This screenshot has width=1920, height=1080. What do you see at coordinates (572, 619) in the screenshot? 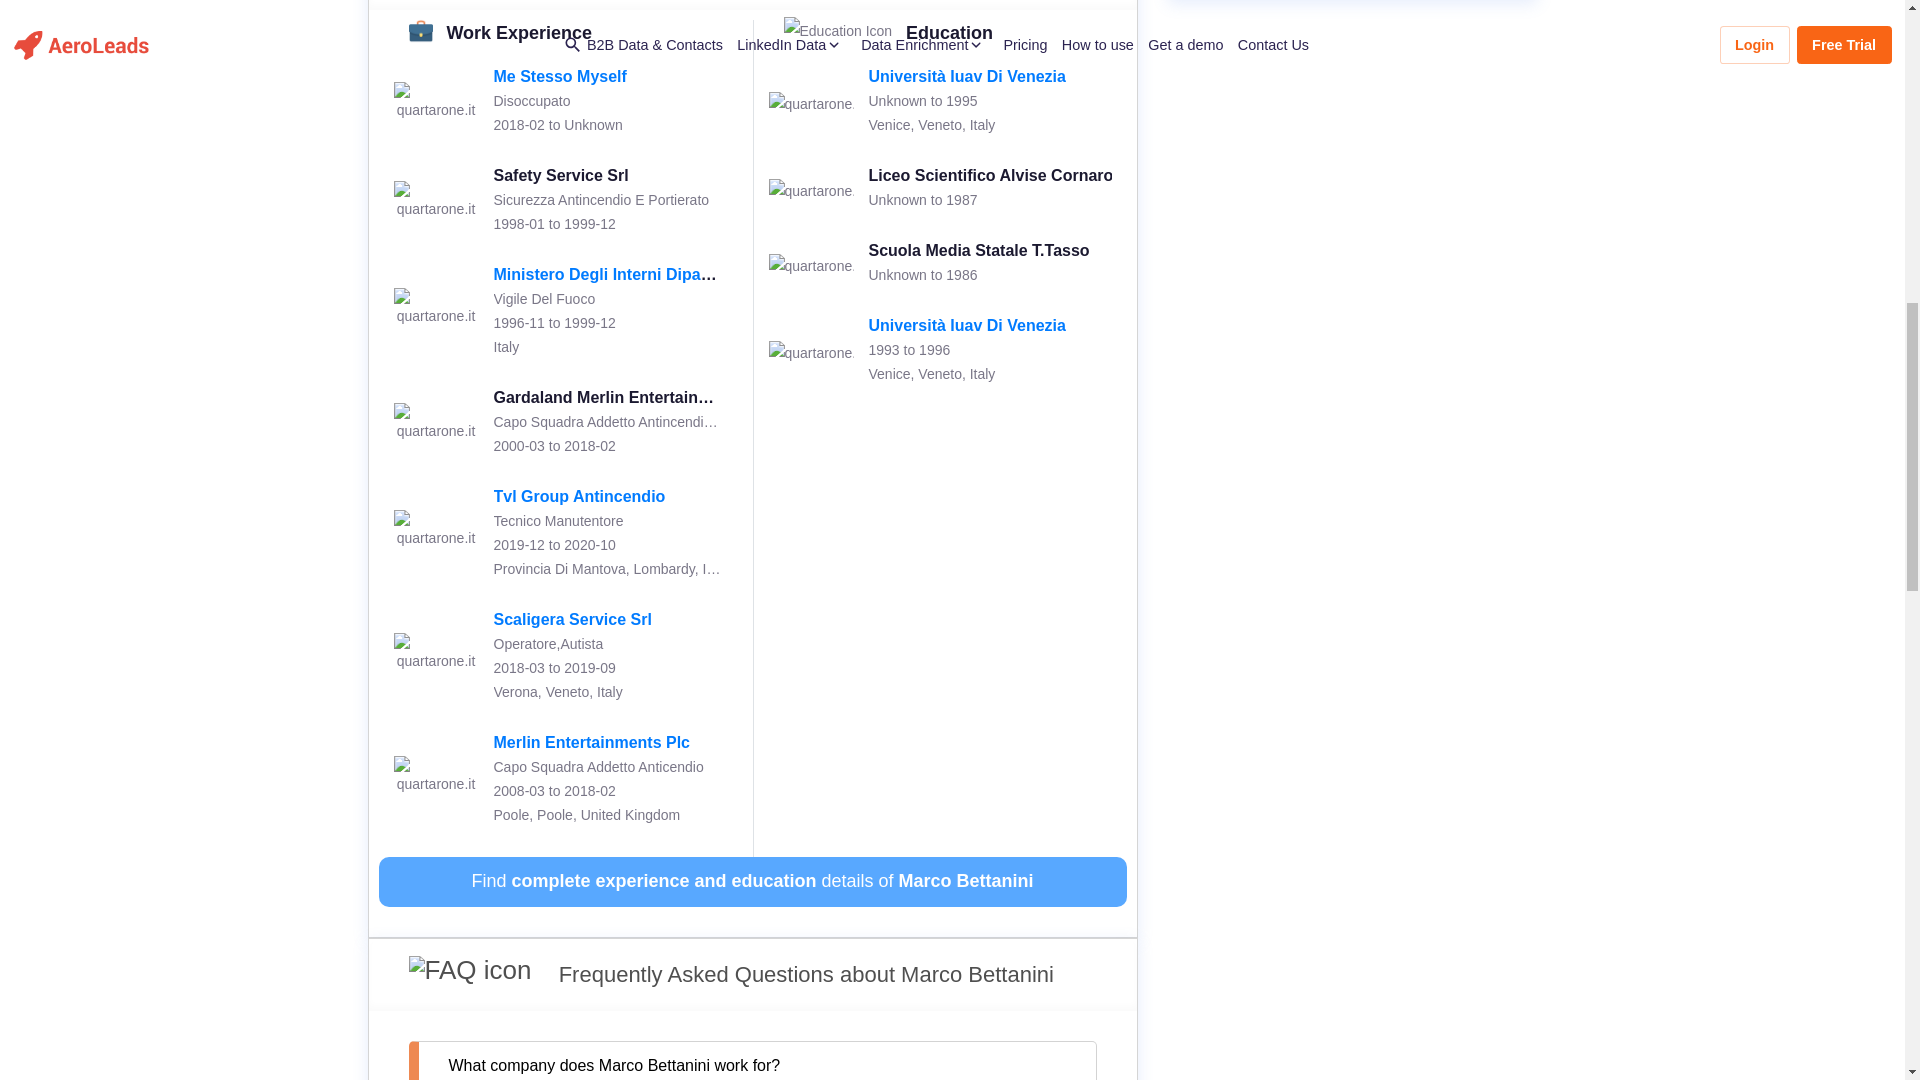
I see `Scaligera Service Srl` at bounding box center [572, 619].